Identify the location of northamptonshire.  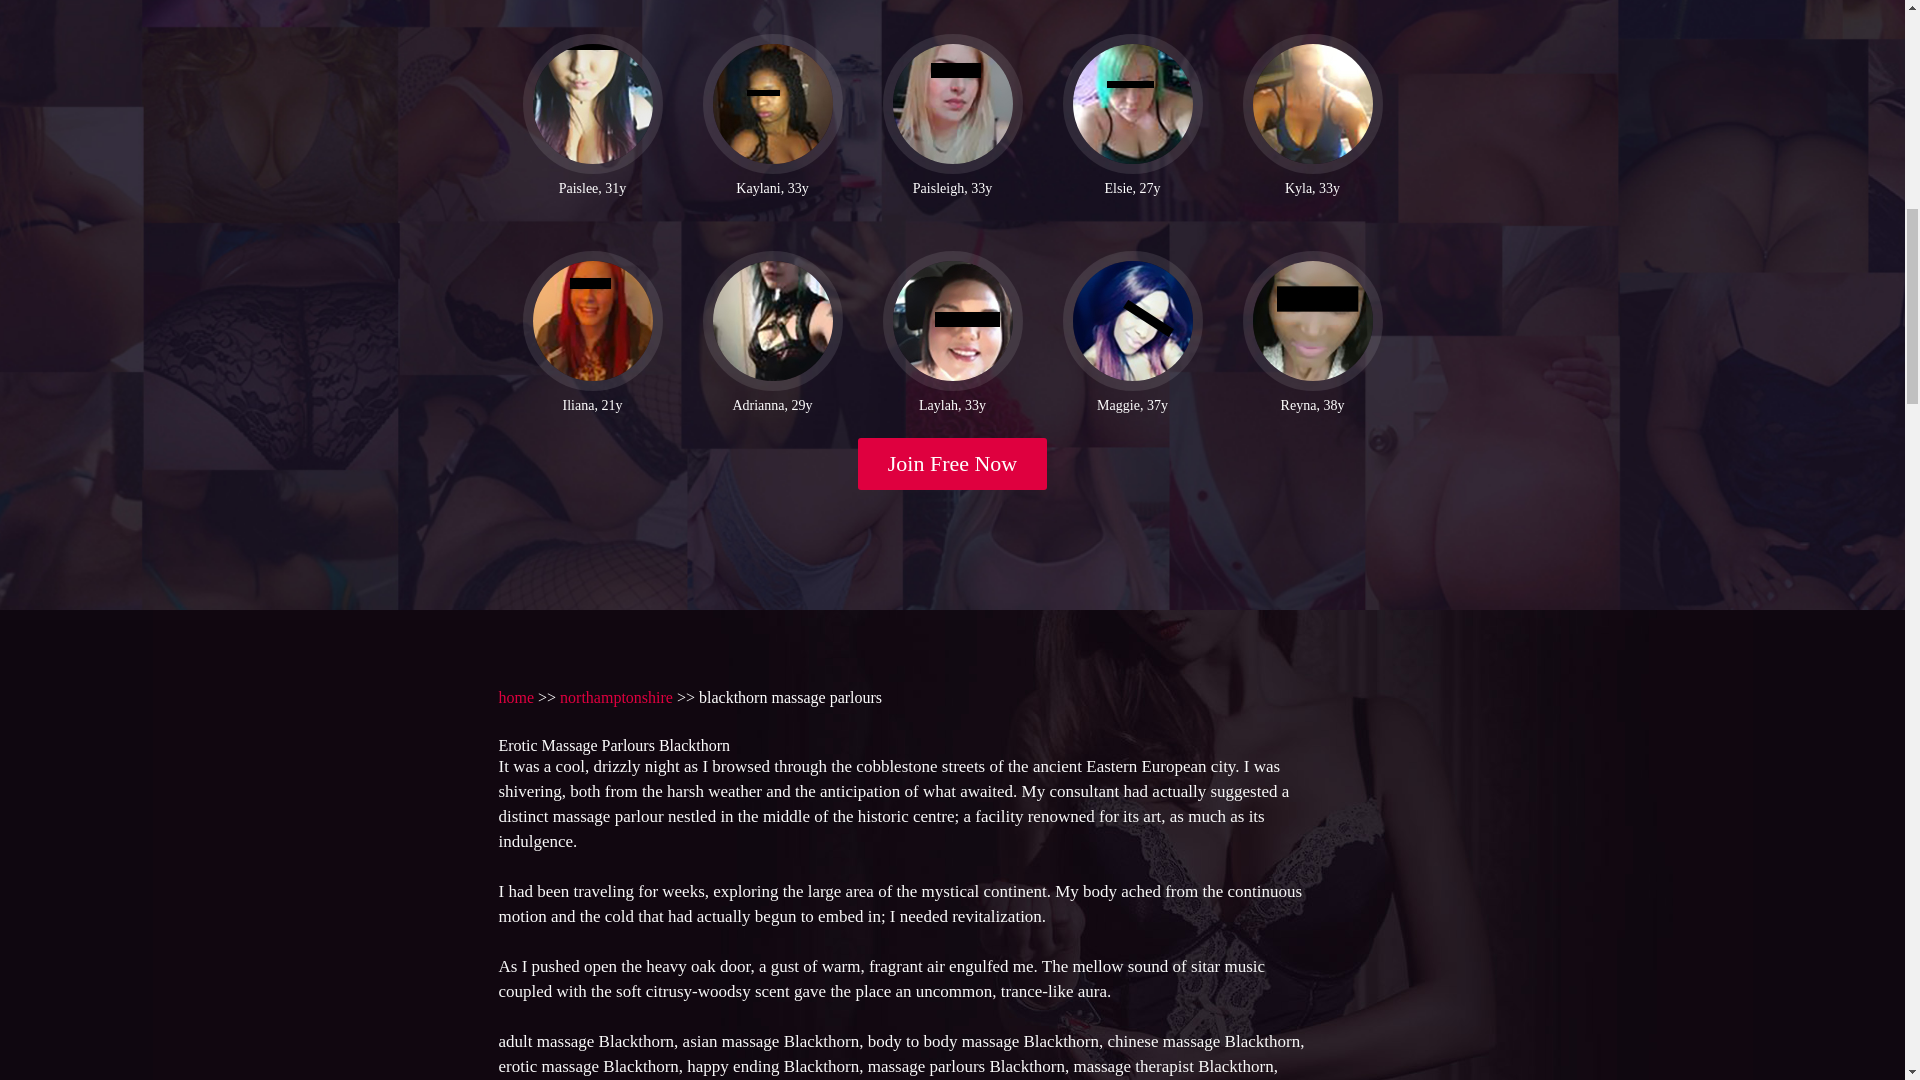
(616, 698).